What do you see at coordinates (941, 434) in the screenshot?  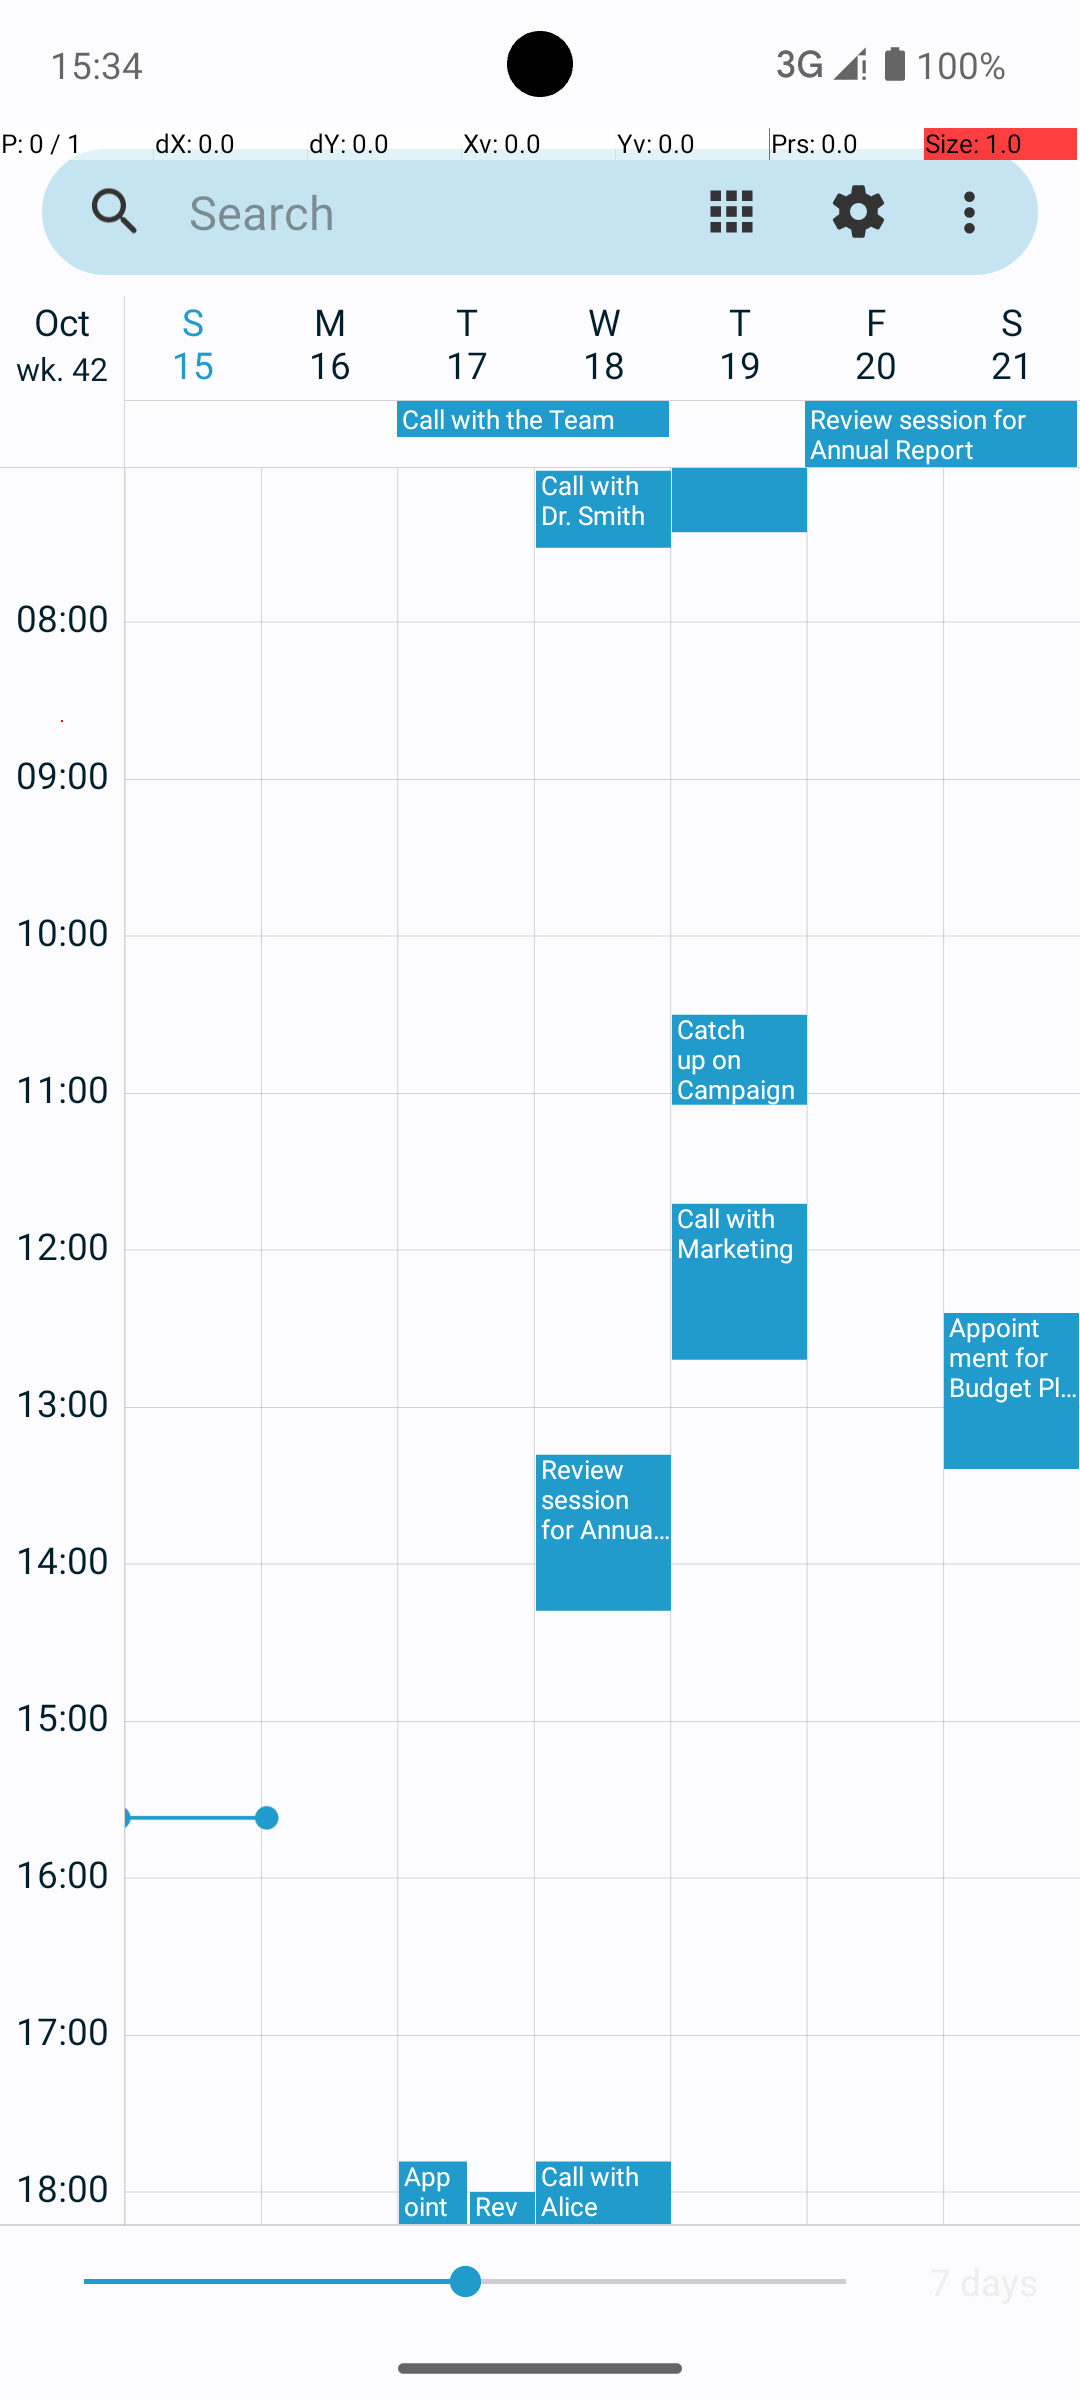 I see `Review session for Annual Report` at bounding box center [941, 434].